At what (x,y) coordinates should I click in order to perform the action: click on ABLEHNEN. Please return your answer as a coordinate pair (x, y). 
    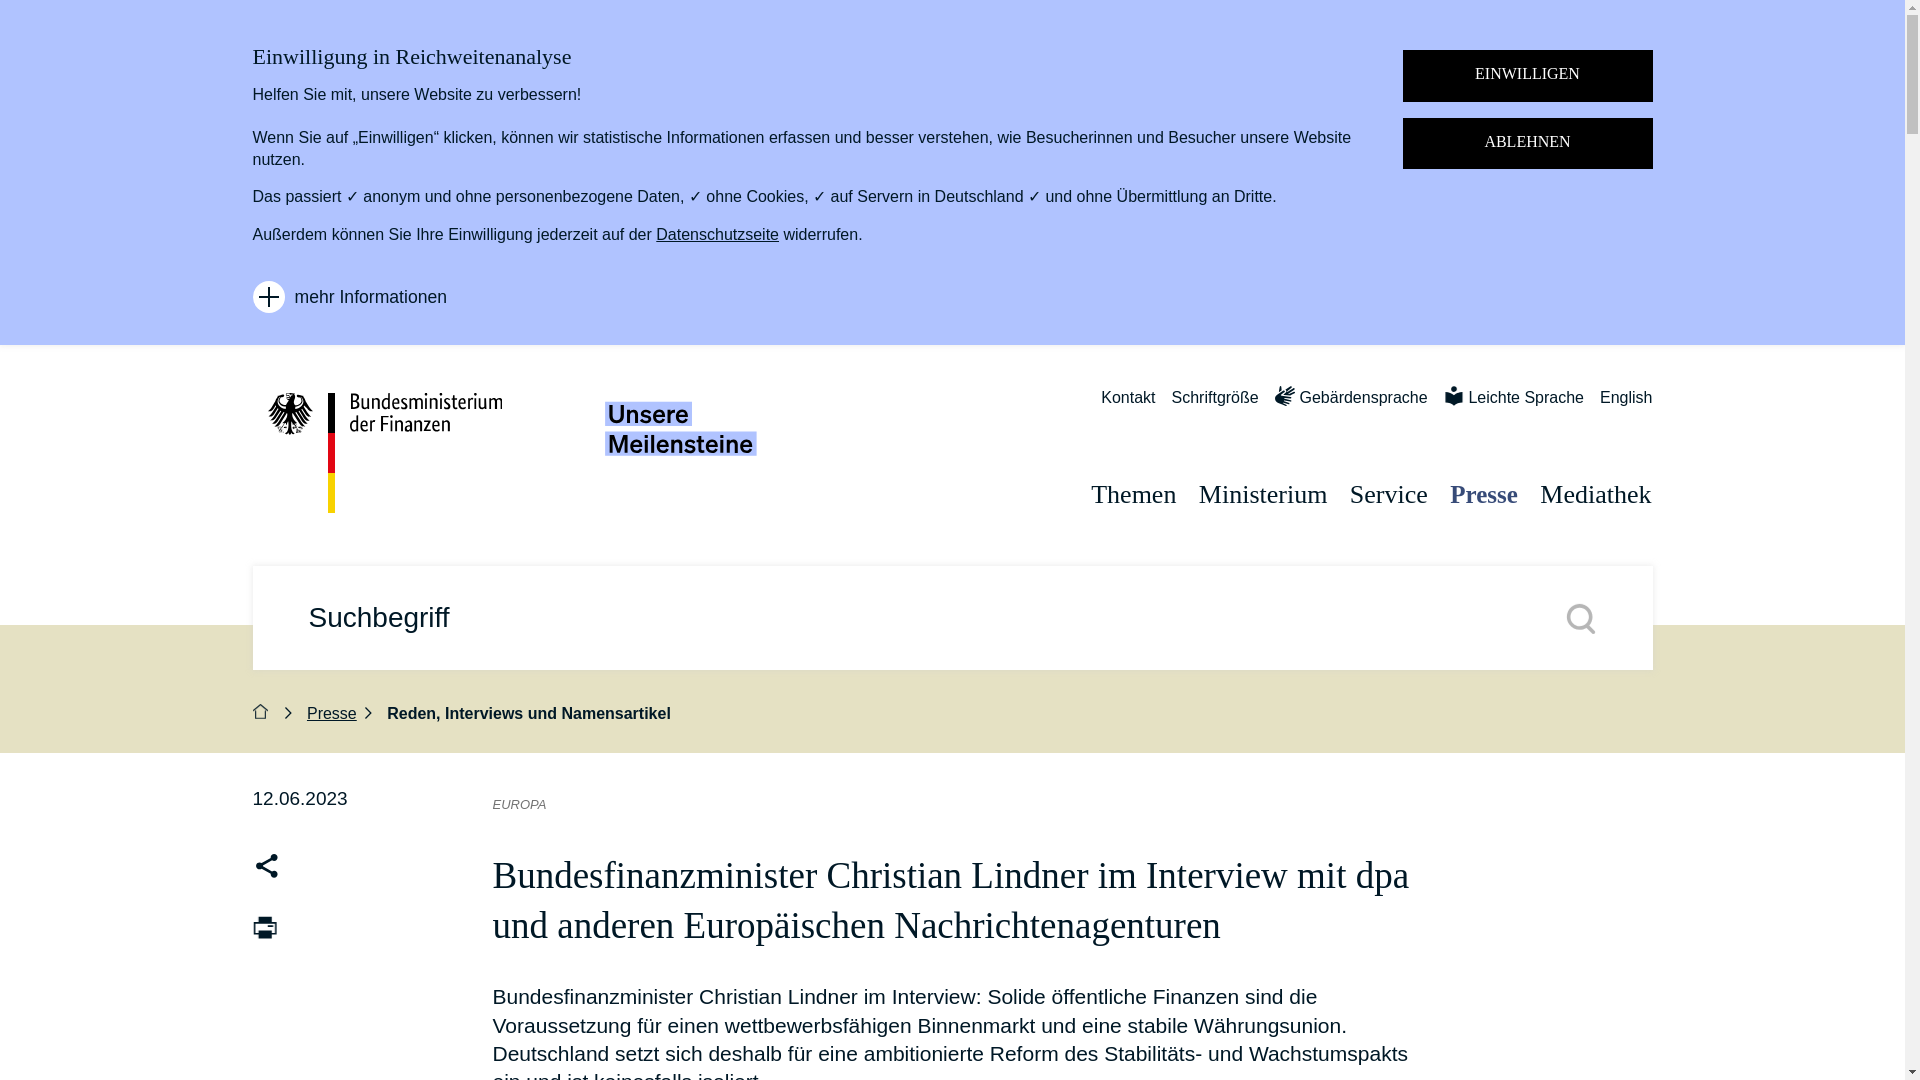
    Looking at the image, I should click on (1526, 143).